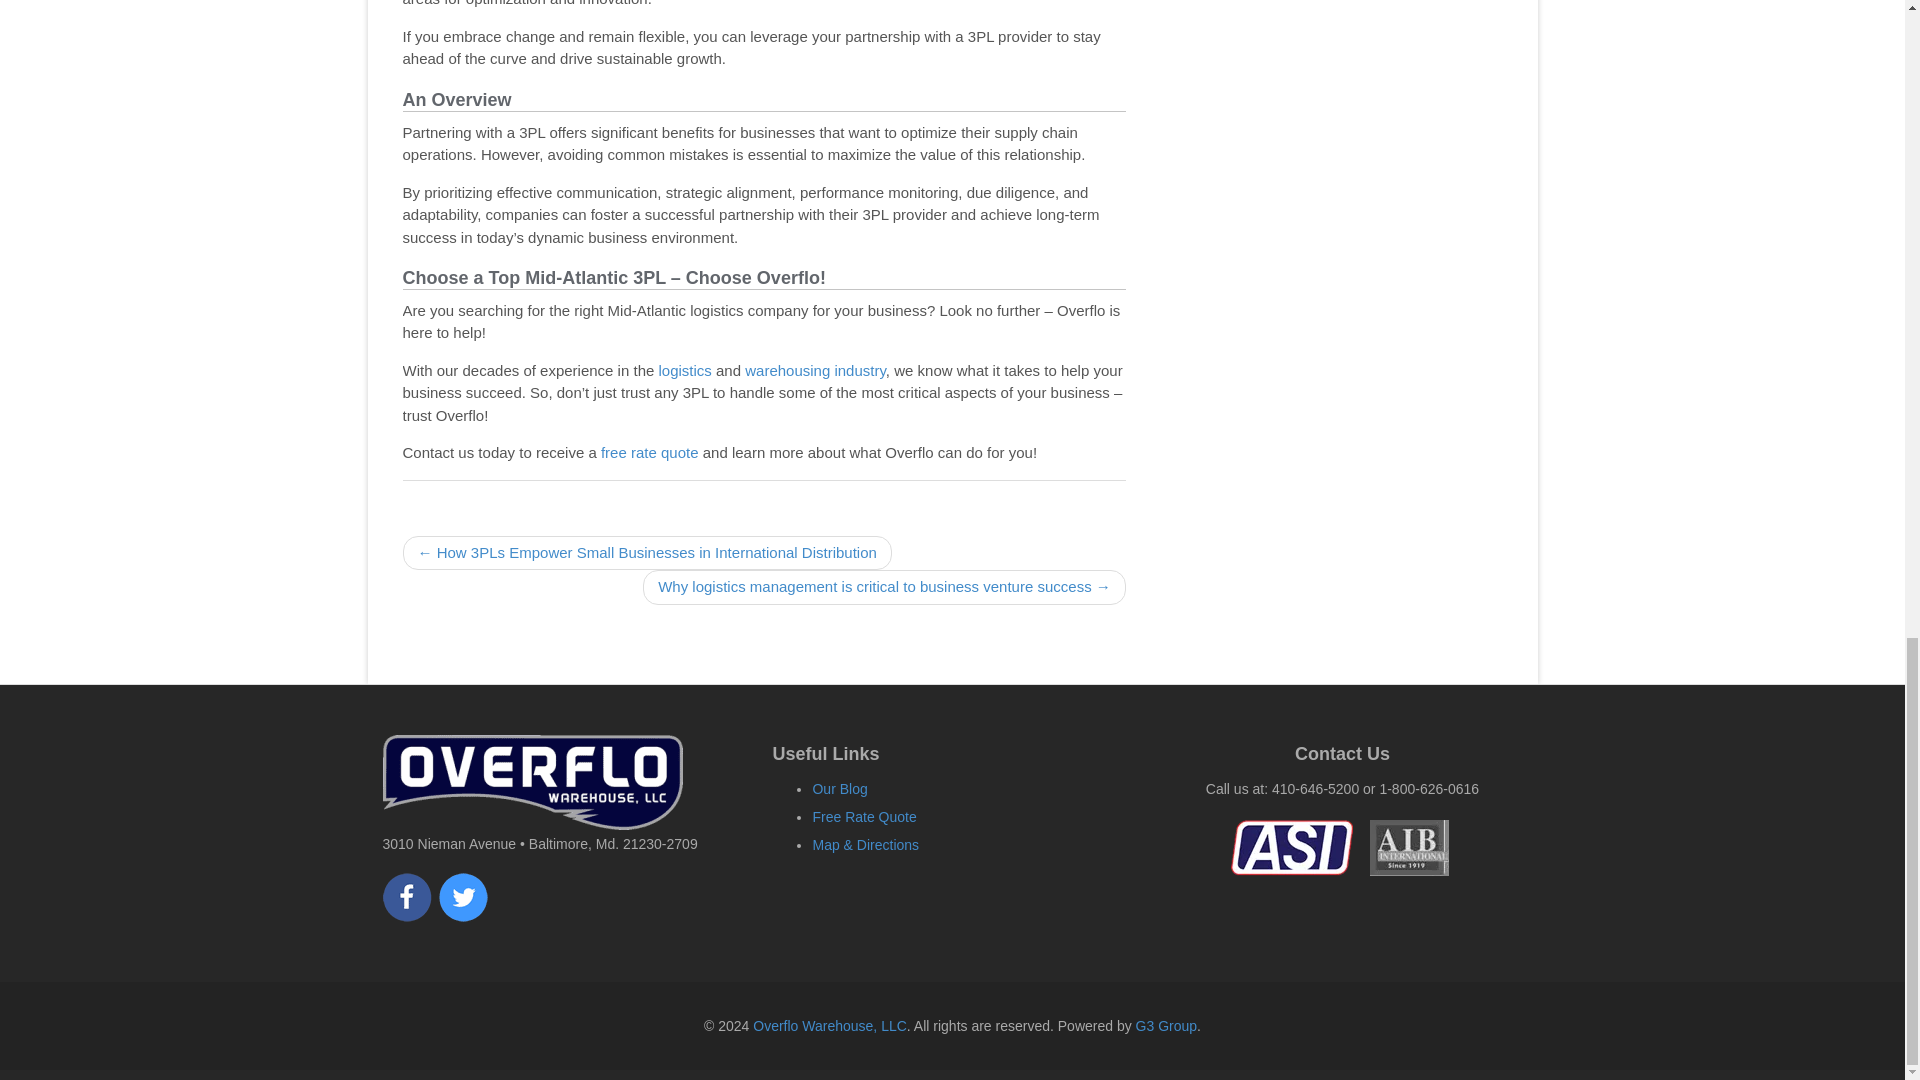  Describe the element at coordinates (814, 370) in the screenshot. I see `warehousing industry` at that location.